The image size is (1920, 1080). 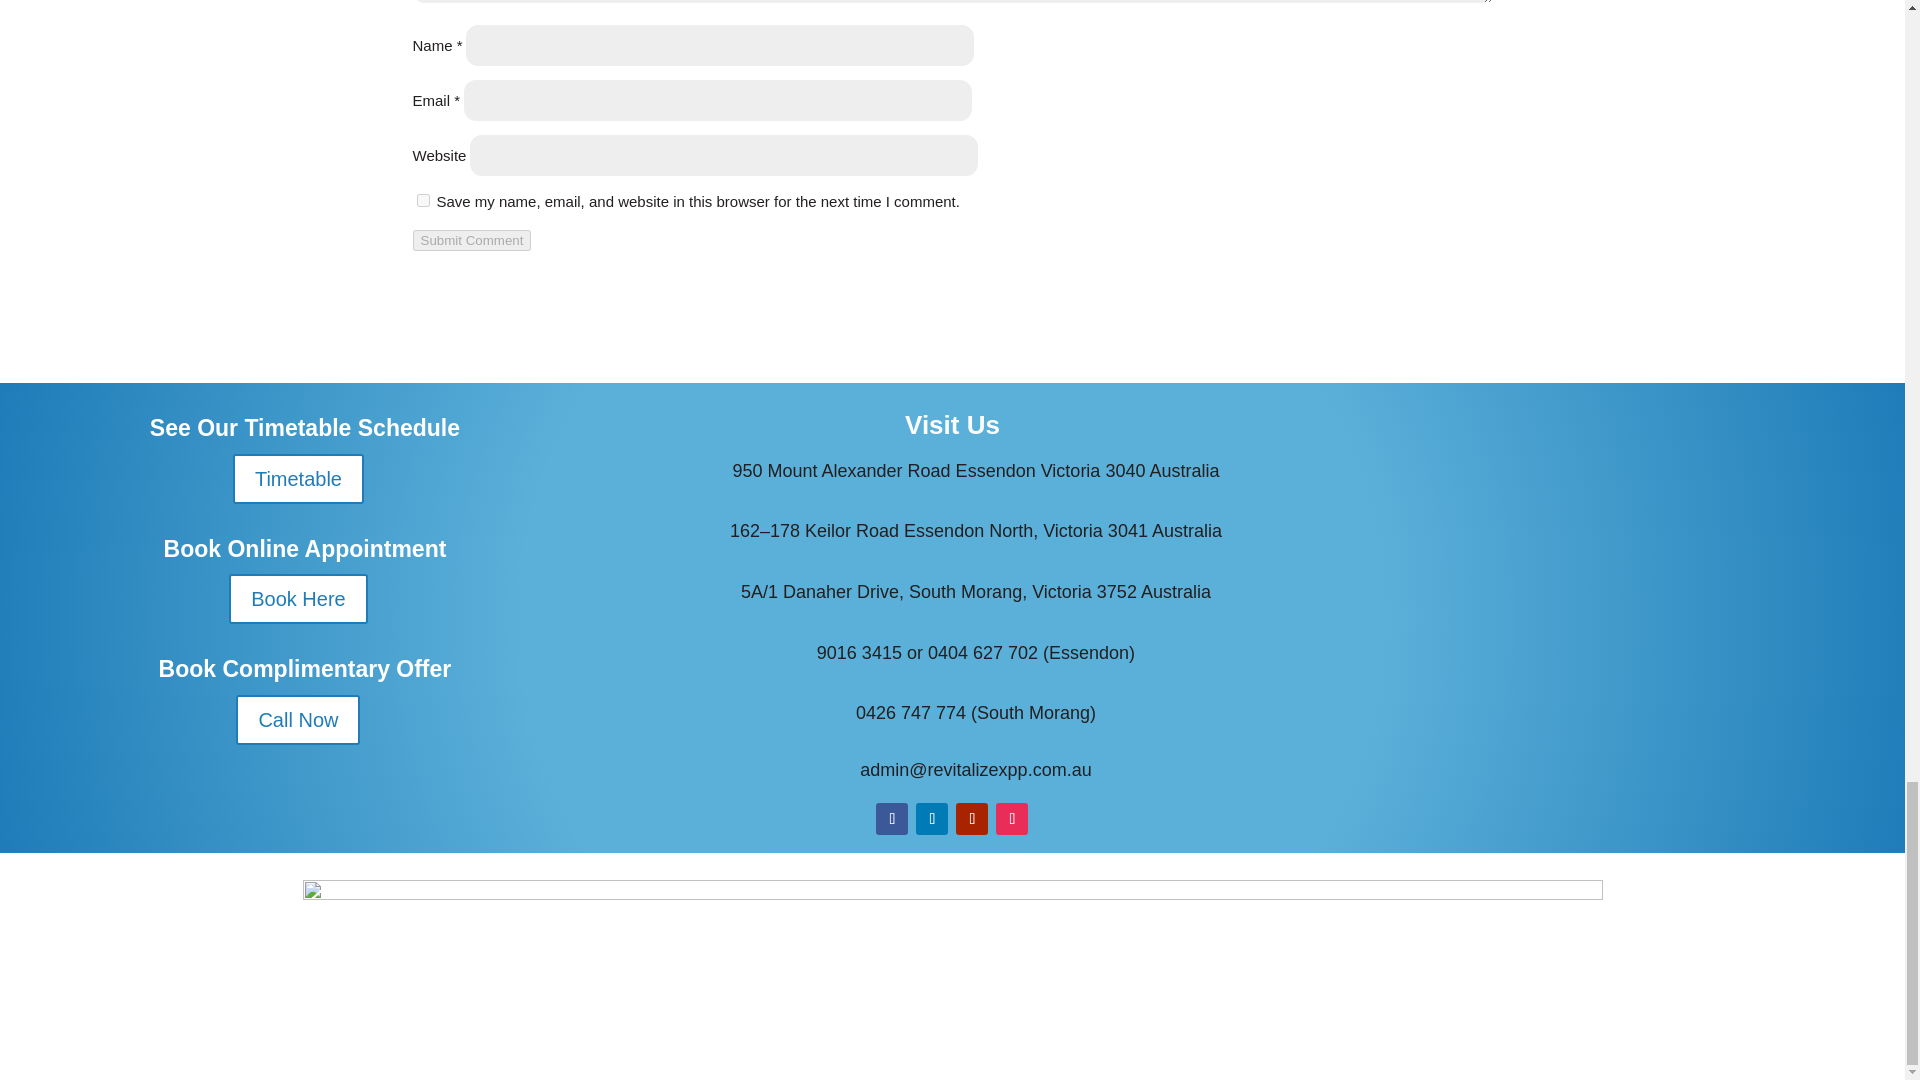 What do you see at coordinates (972, 818) in the screenshot?
I see `Follow on Youtube` at bounding box center [972, 818].